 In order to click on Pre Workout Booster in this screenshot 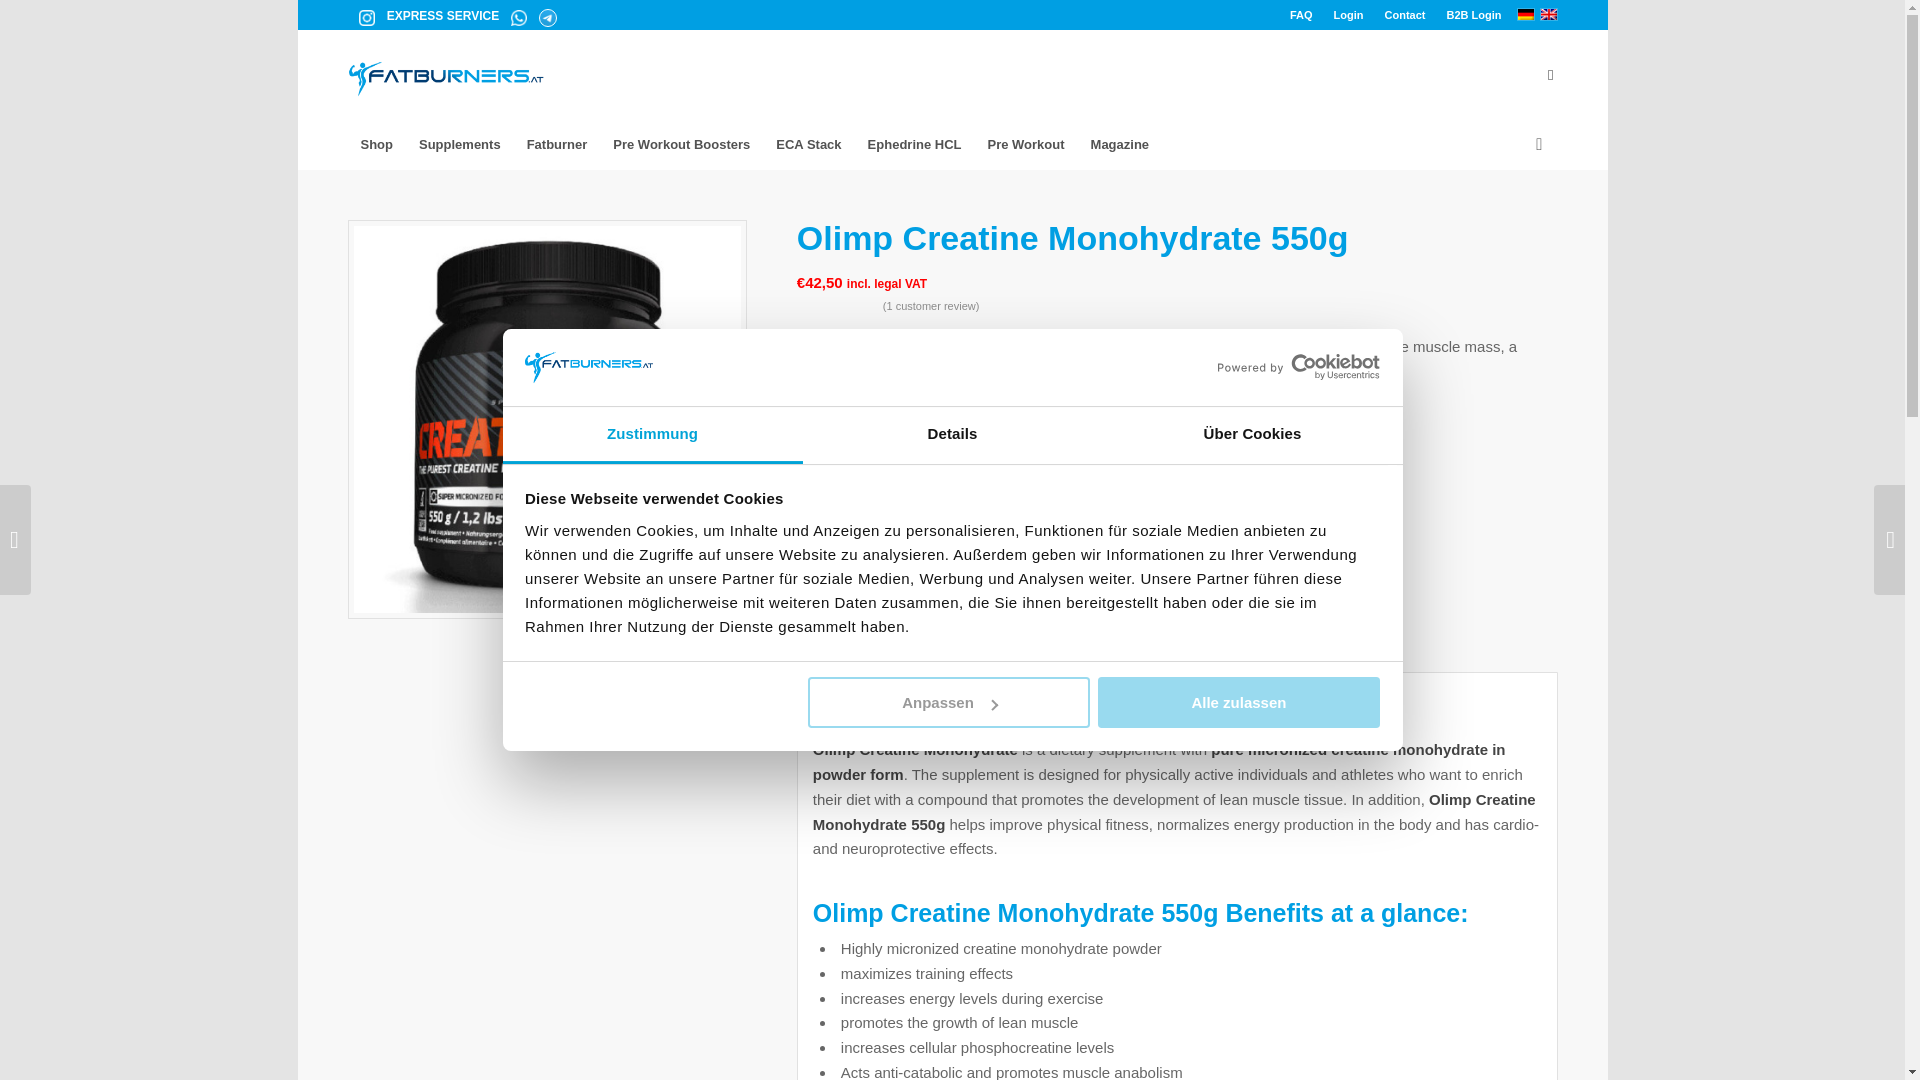, I will do `click(680, 144)`.